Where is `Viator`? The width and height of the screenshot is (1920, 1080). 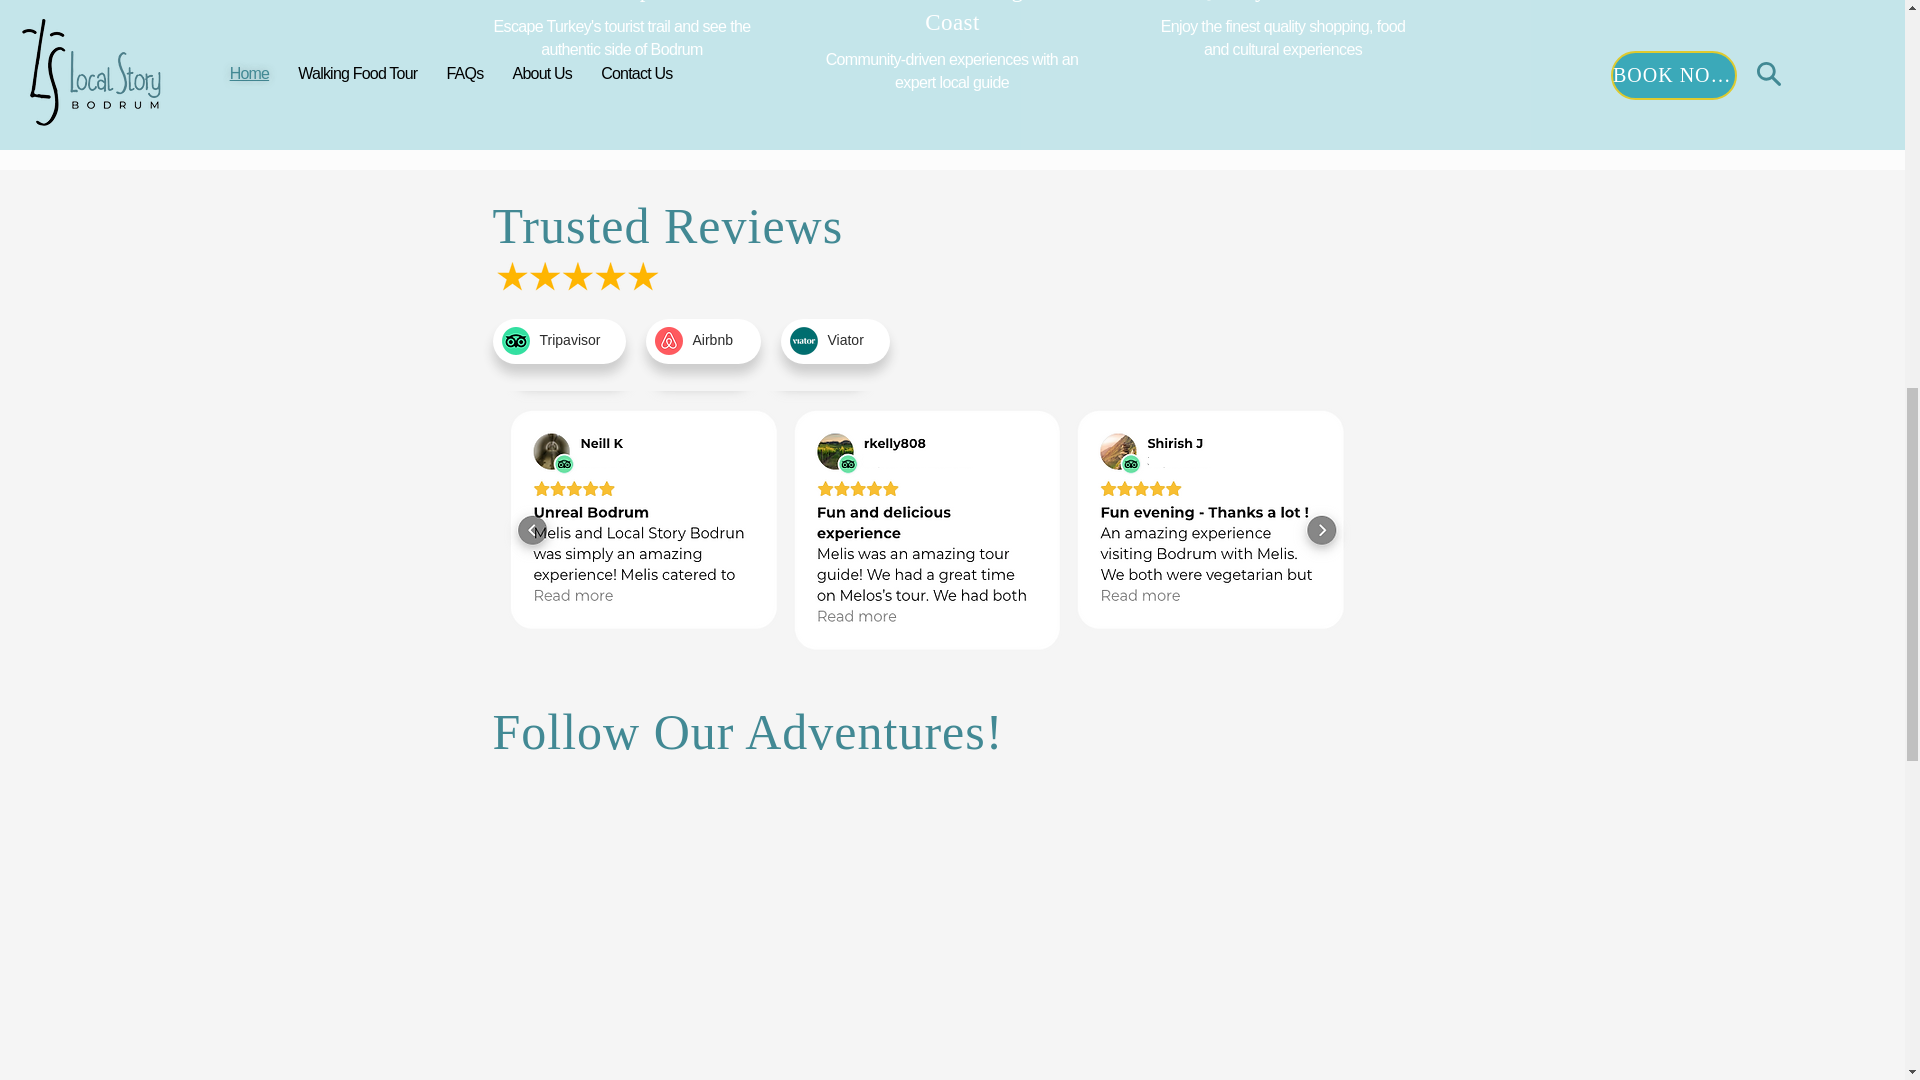 Viator is located at coordinates (846, 339).